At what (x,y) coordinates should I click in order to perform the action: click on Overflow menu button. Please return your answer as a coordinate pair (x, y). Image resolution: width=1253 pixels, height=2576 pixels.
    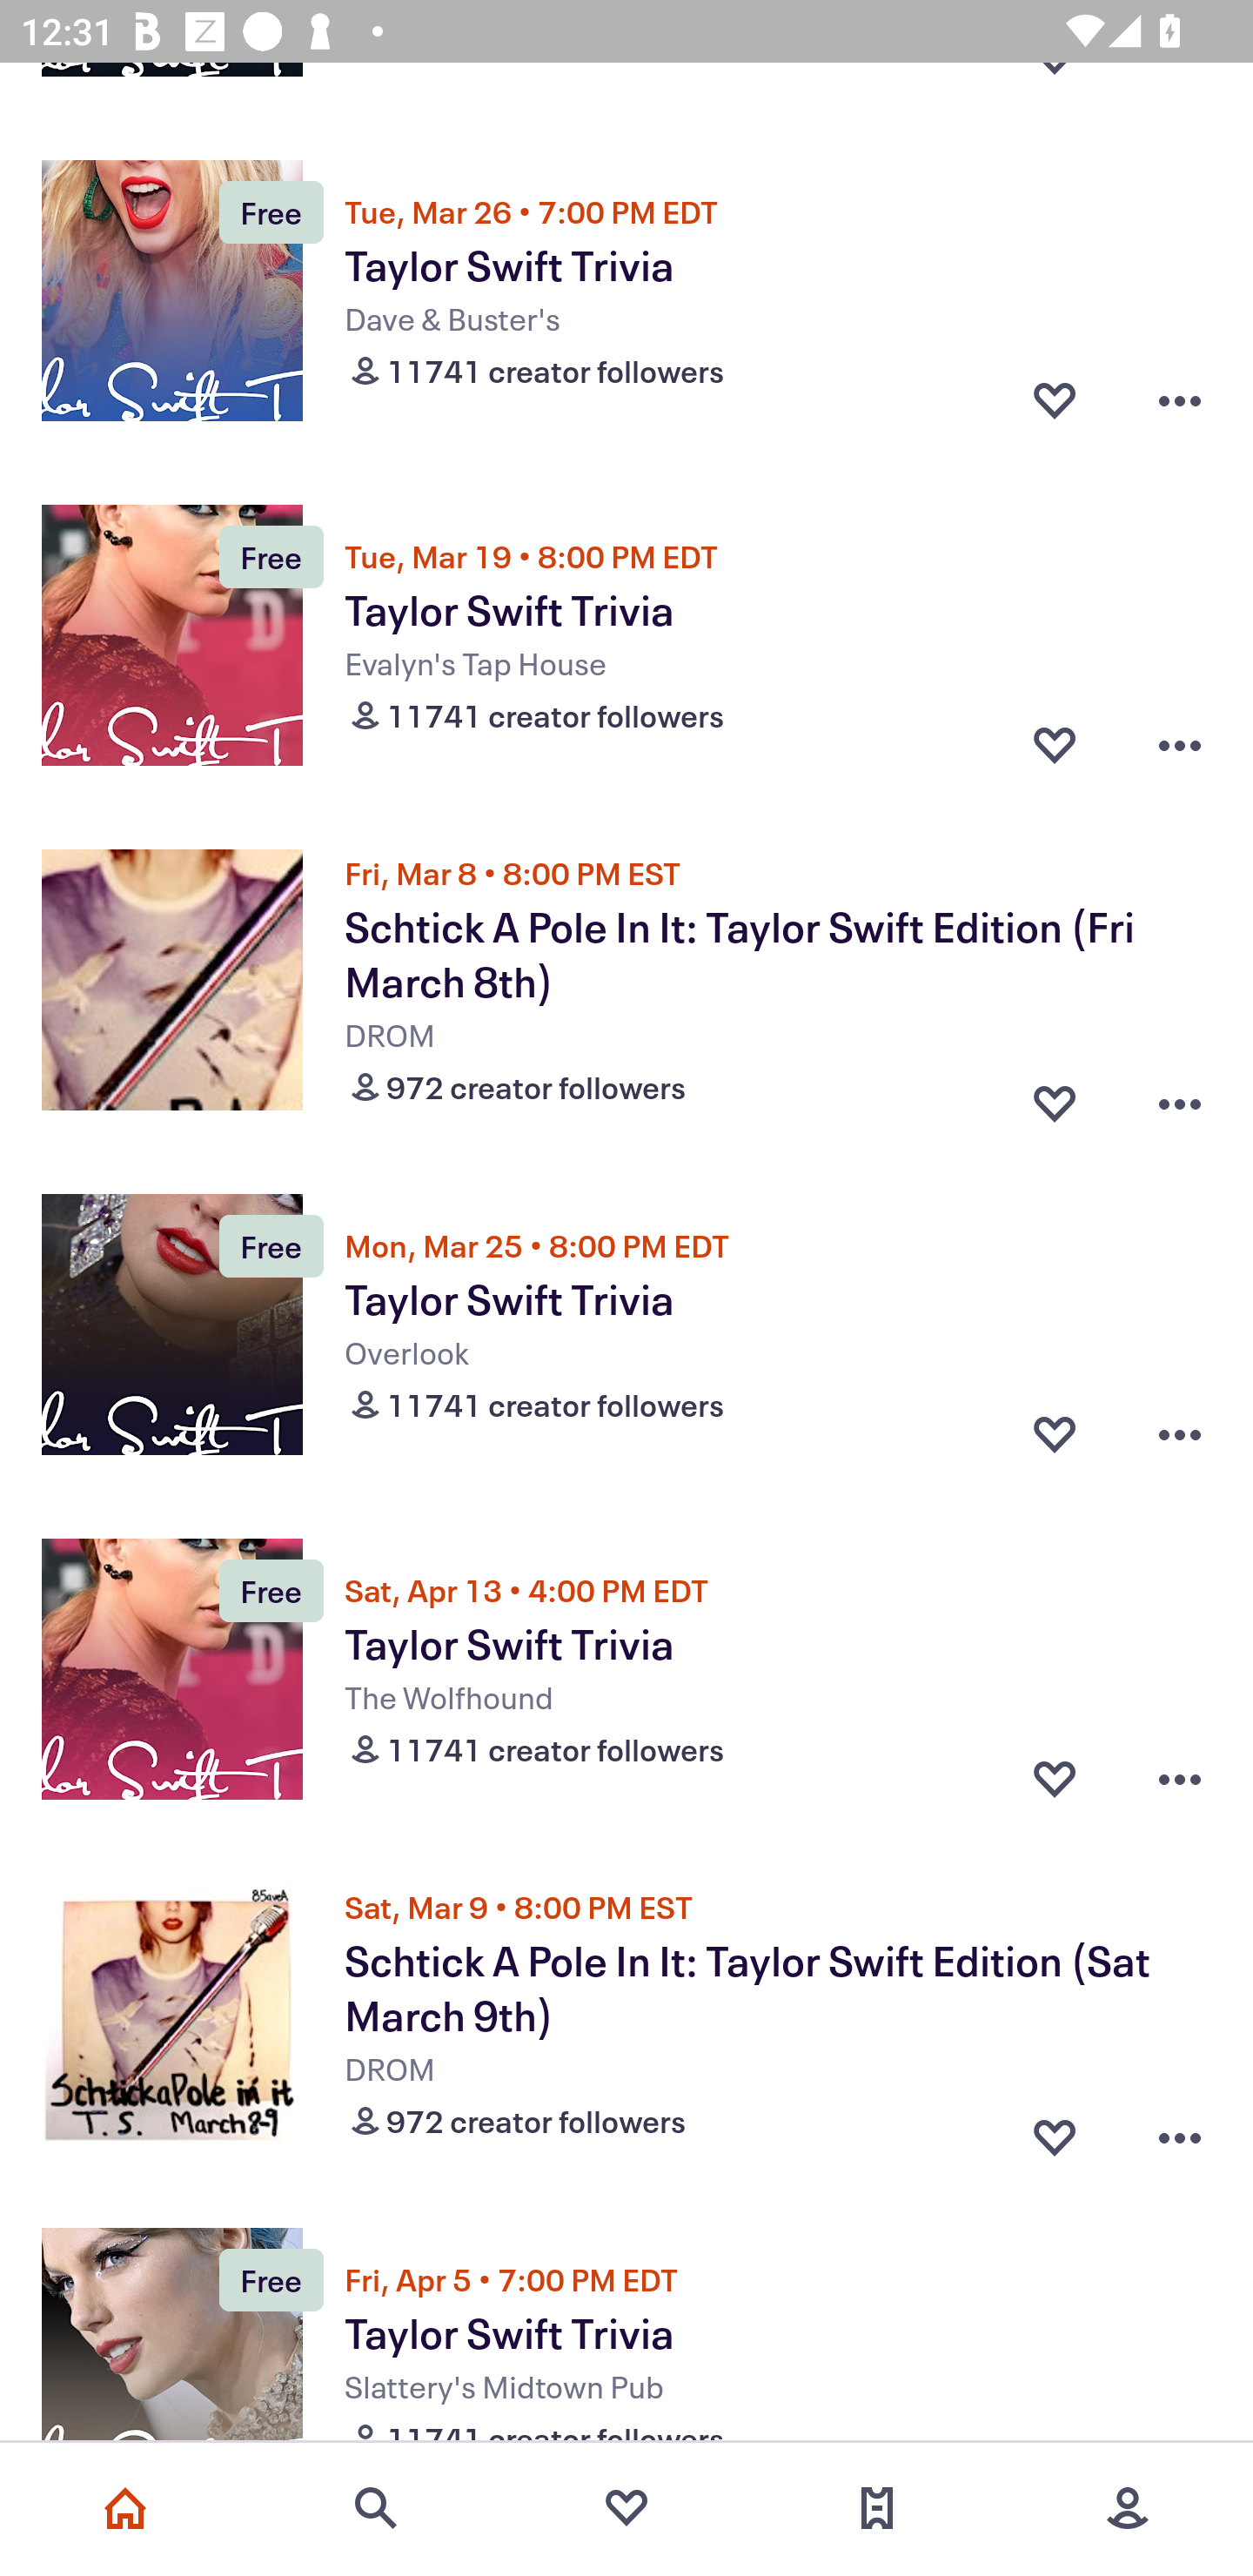
    Looking at the image, I should click on (1180, 1434).